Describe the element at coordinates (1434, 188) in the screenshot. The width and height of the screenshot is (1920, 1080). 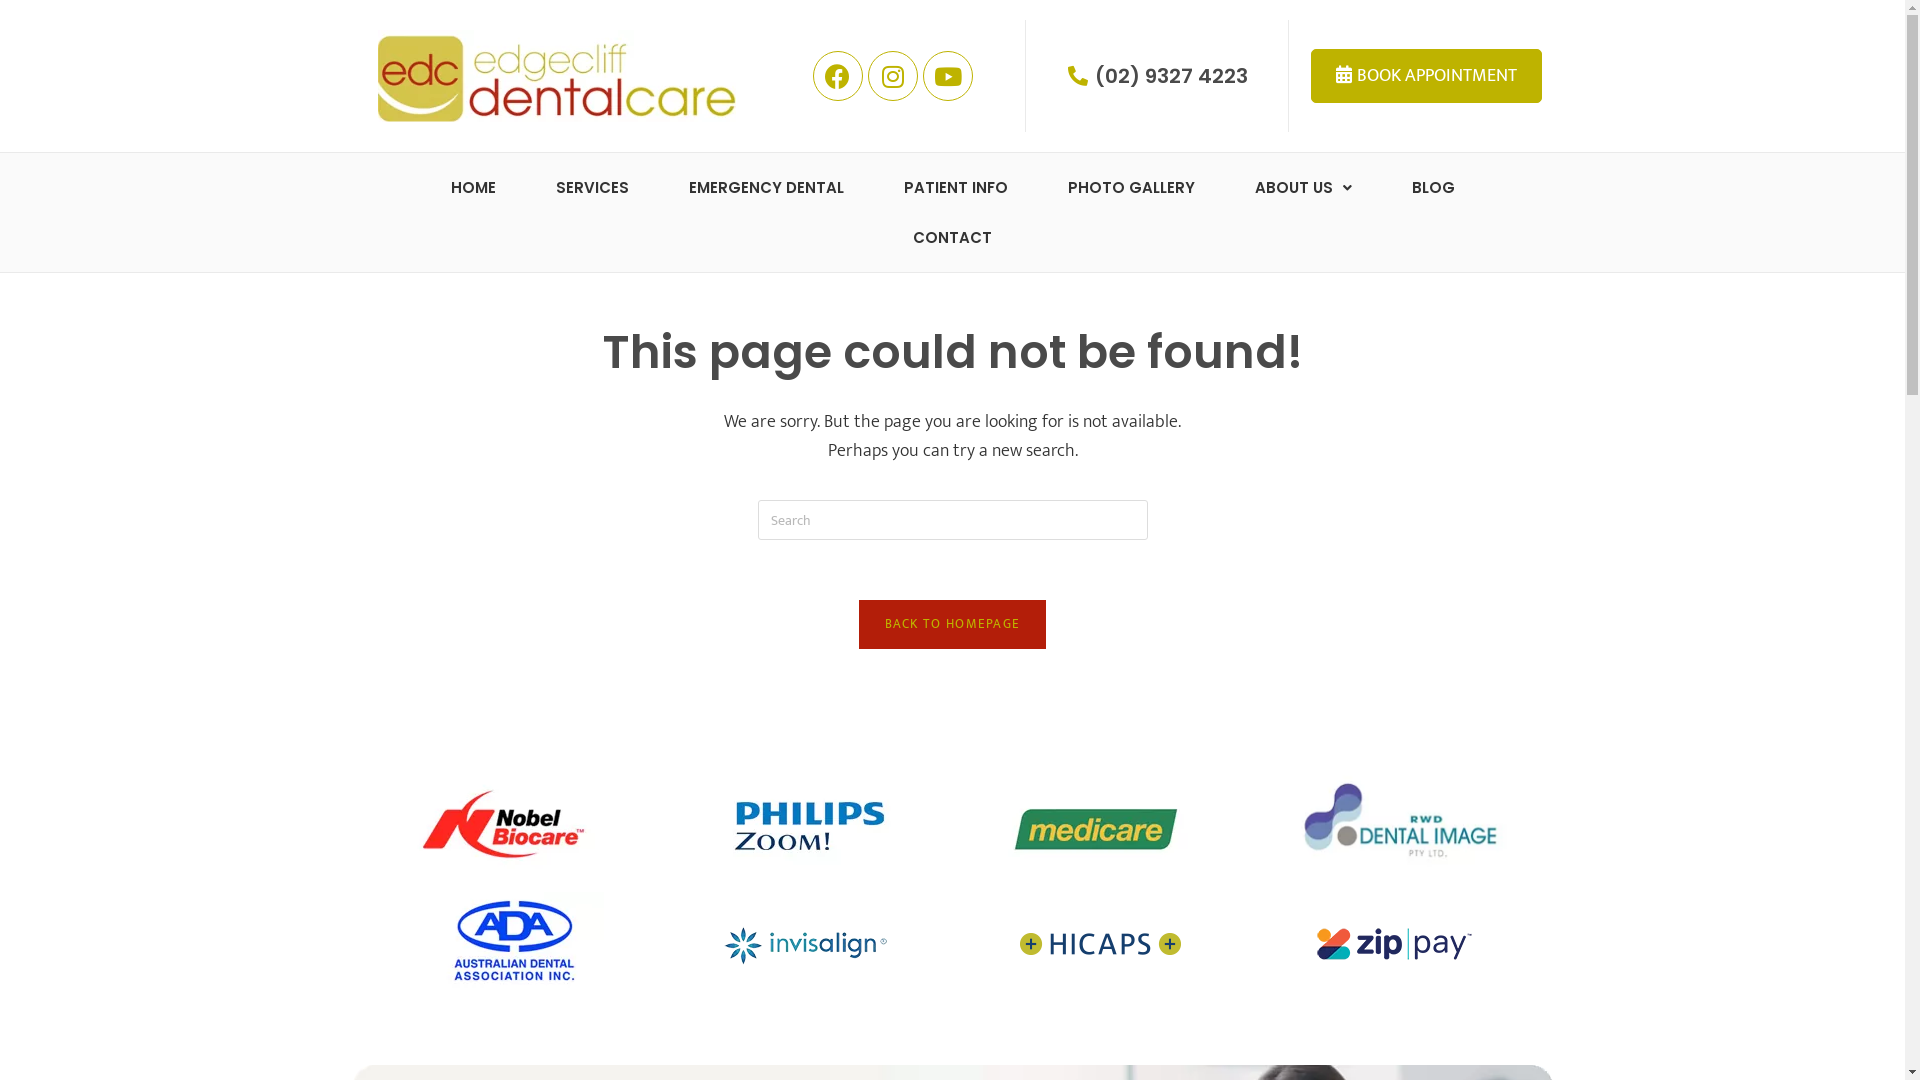
I see `BLOG` at that location.